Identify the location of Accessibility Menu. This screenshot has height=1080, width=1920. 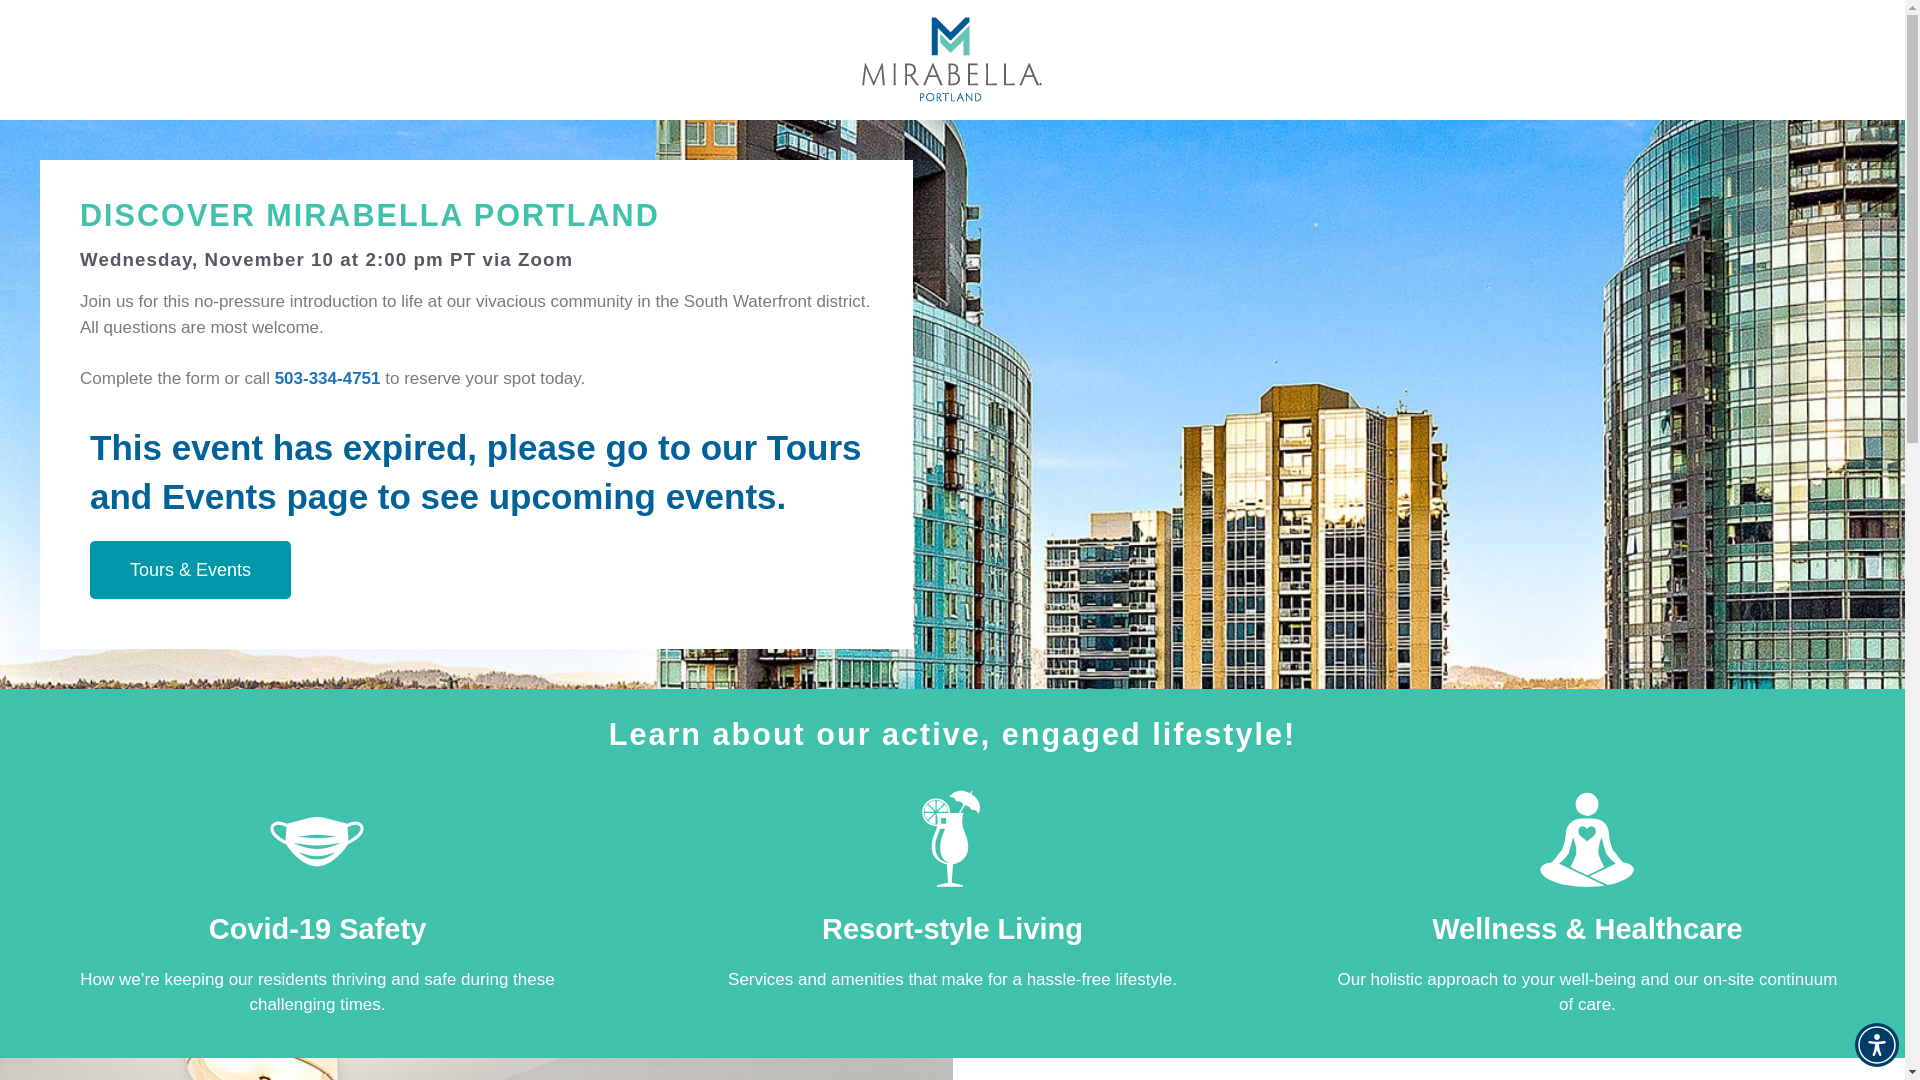
(1876, 1044).